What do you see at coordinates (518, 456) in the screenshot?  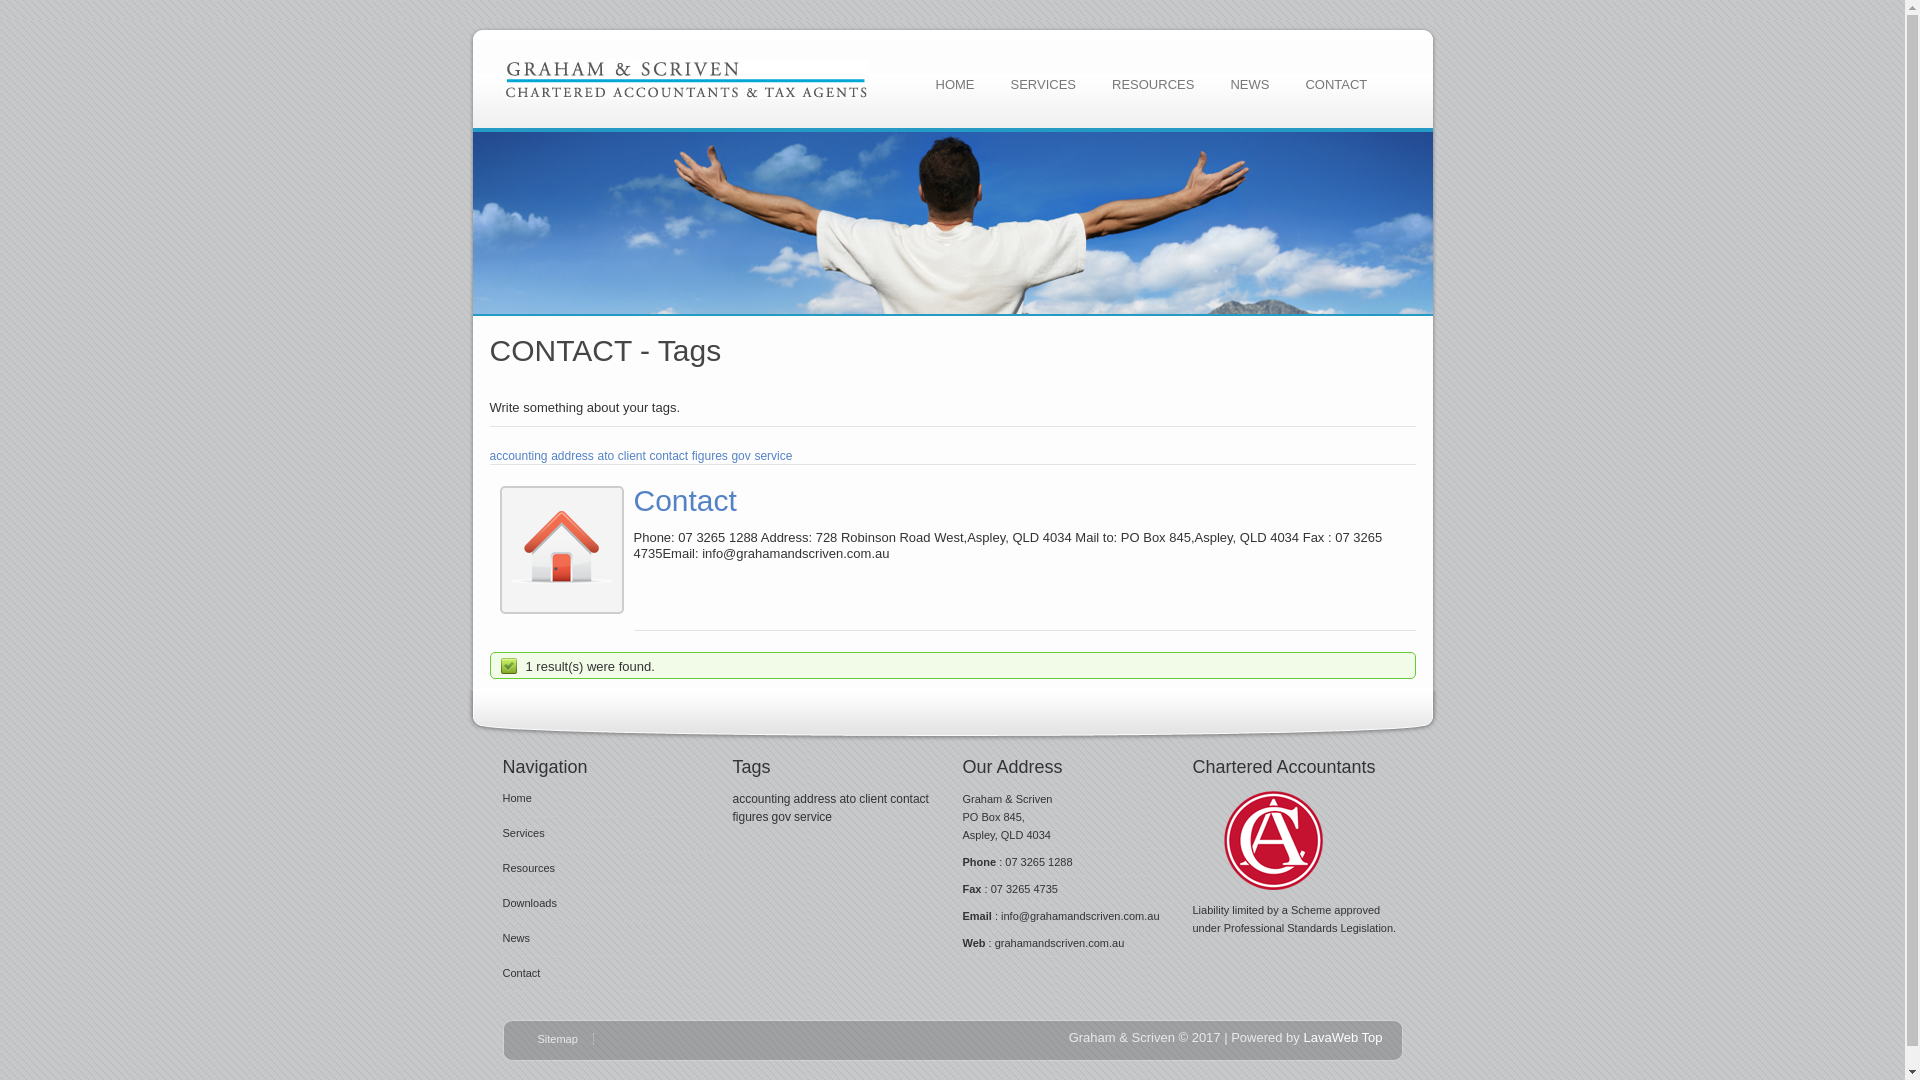 I see `accounting` at bounding box center [518, 456].